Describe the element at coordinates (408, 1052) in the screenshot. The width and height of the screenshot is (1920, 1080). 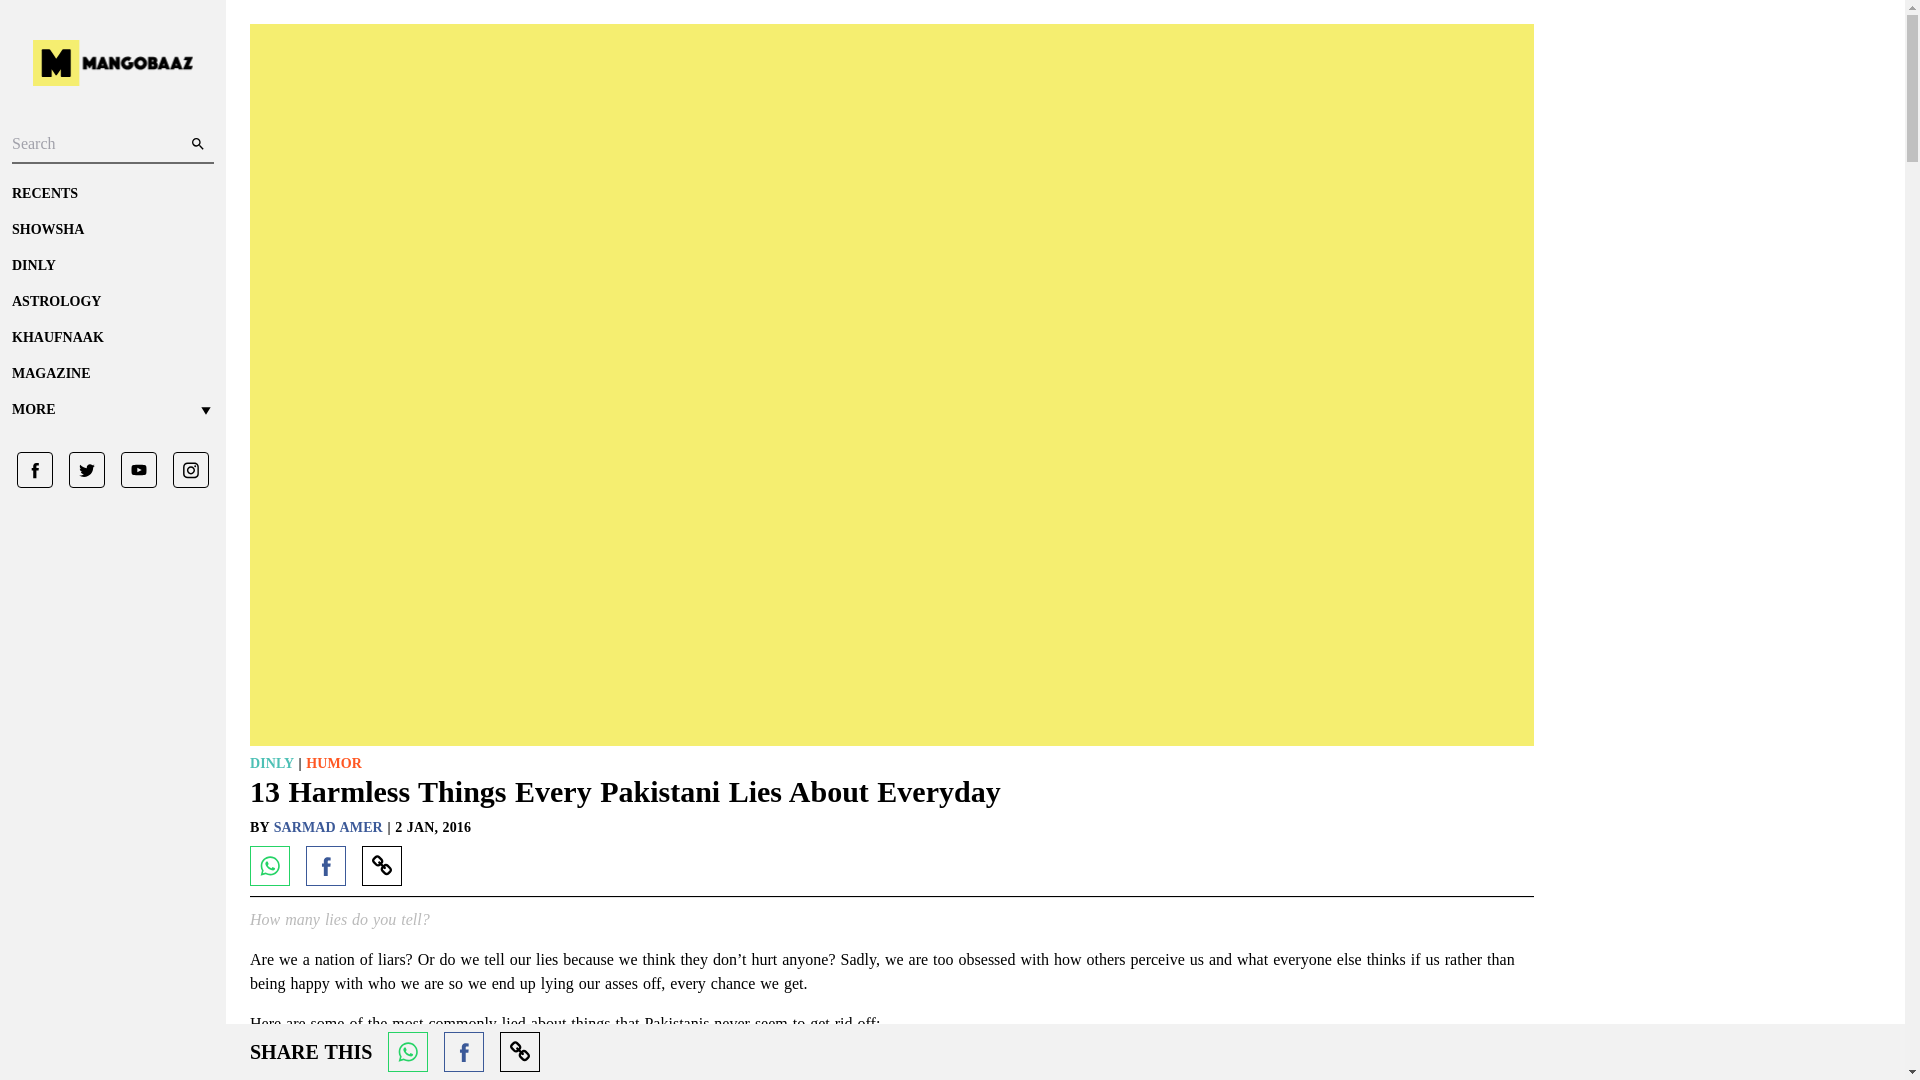
I see `Whatsapp` at that location.